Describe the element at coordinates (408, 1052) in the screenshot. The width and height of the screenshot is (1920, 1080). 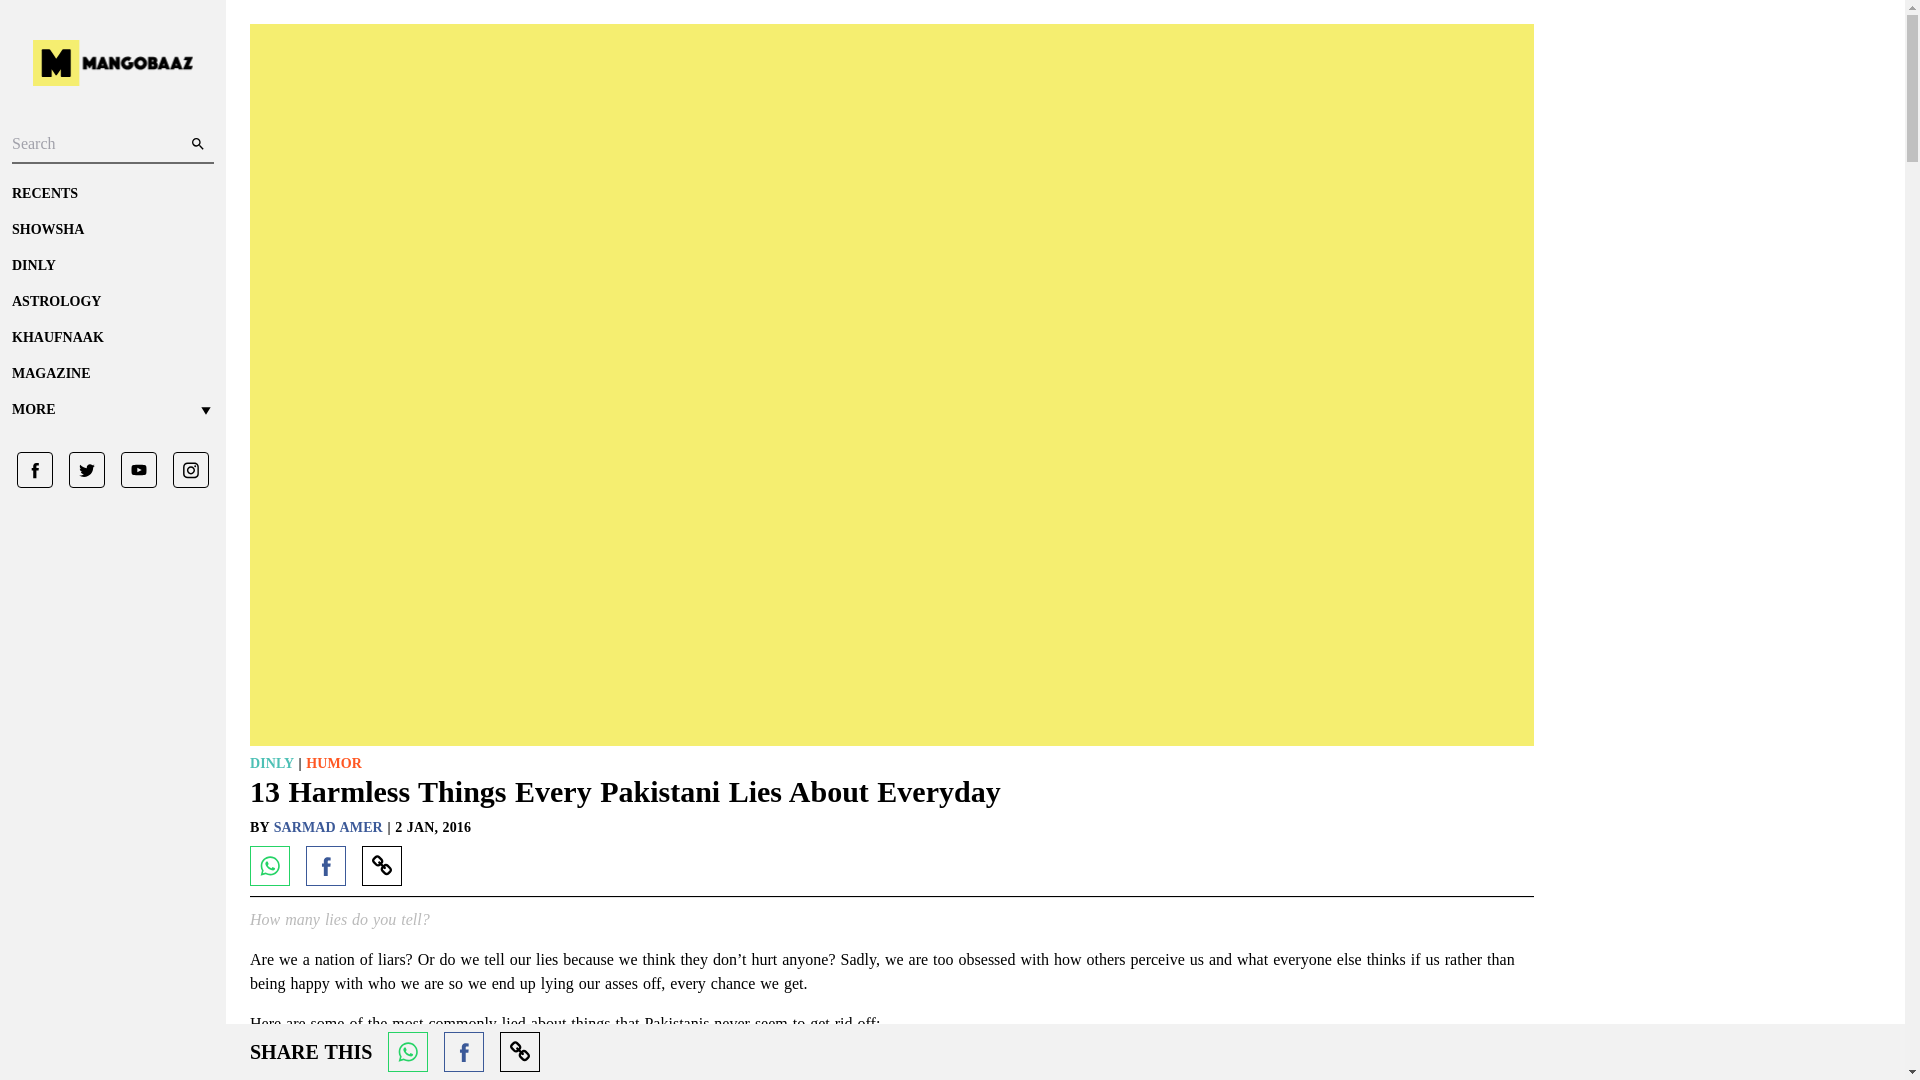
I see `Whatsapp` at that location.